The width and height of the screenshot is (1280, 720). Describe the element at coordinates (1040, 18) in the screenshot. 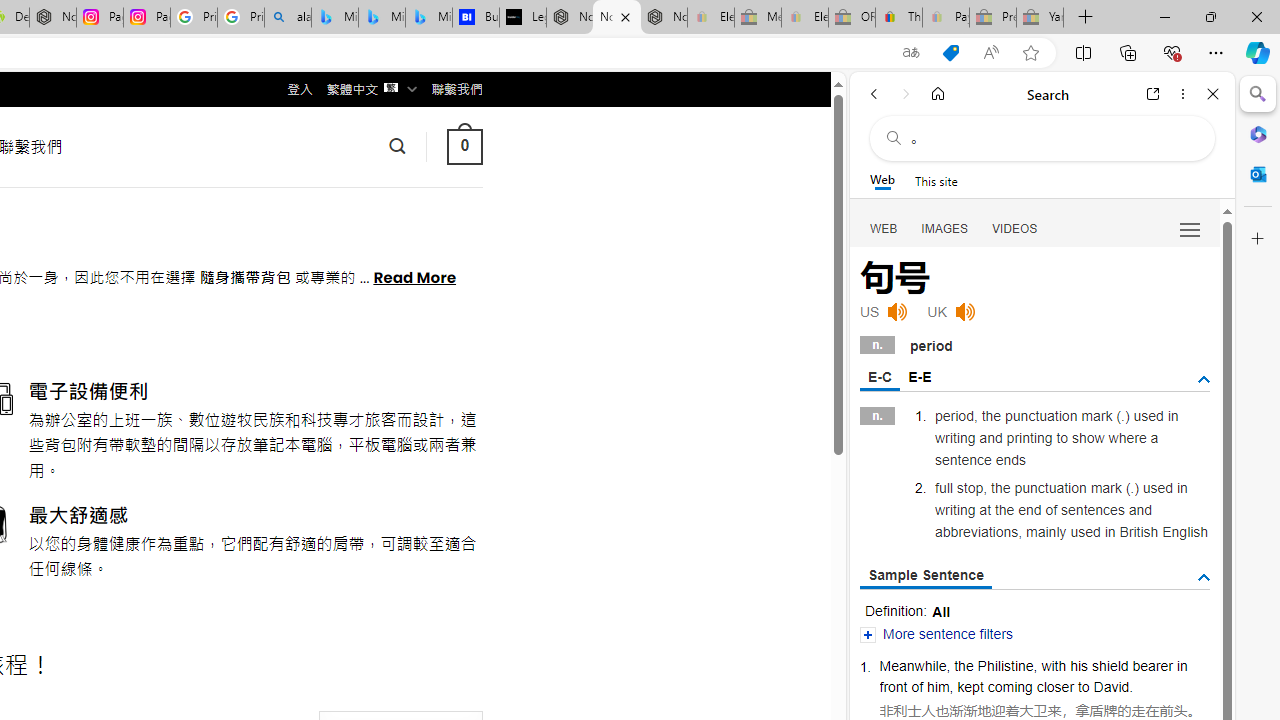

I see `Yard, Garden & Outdoor Living - Sleeping` at that location.